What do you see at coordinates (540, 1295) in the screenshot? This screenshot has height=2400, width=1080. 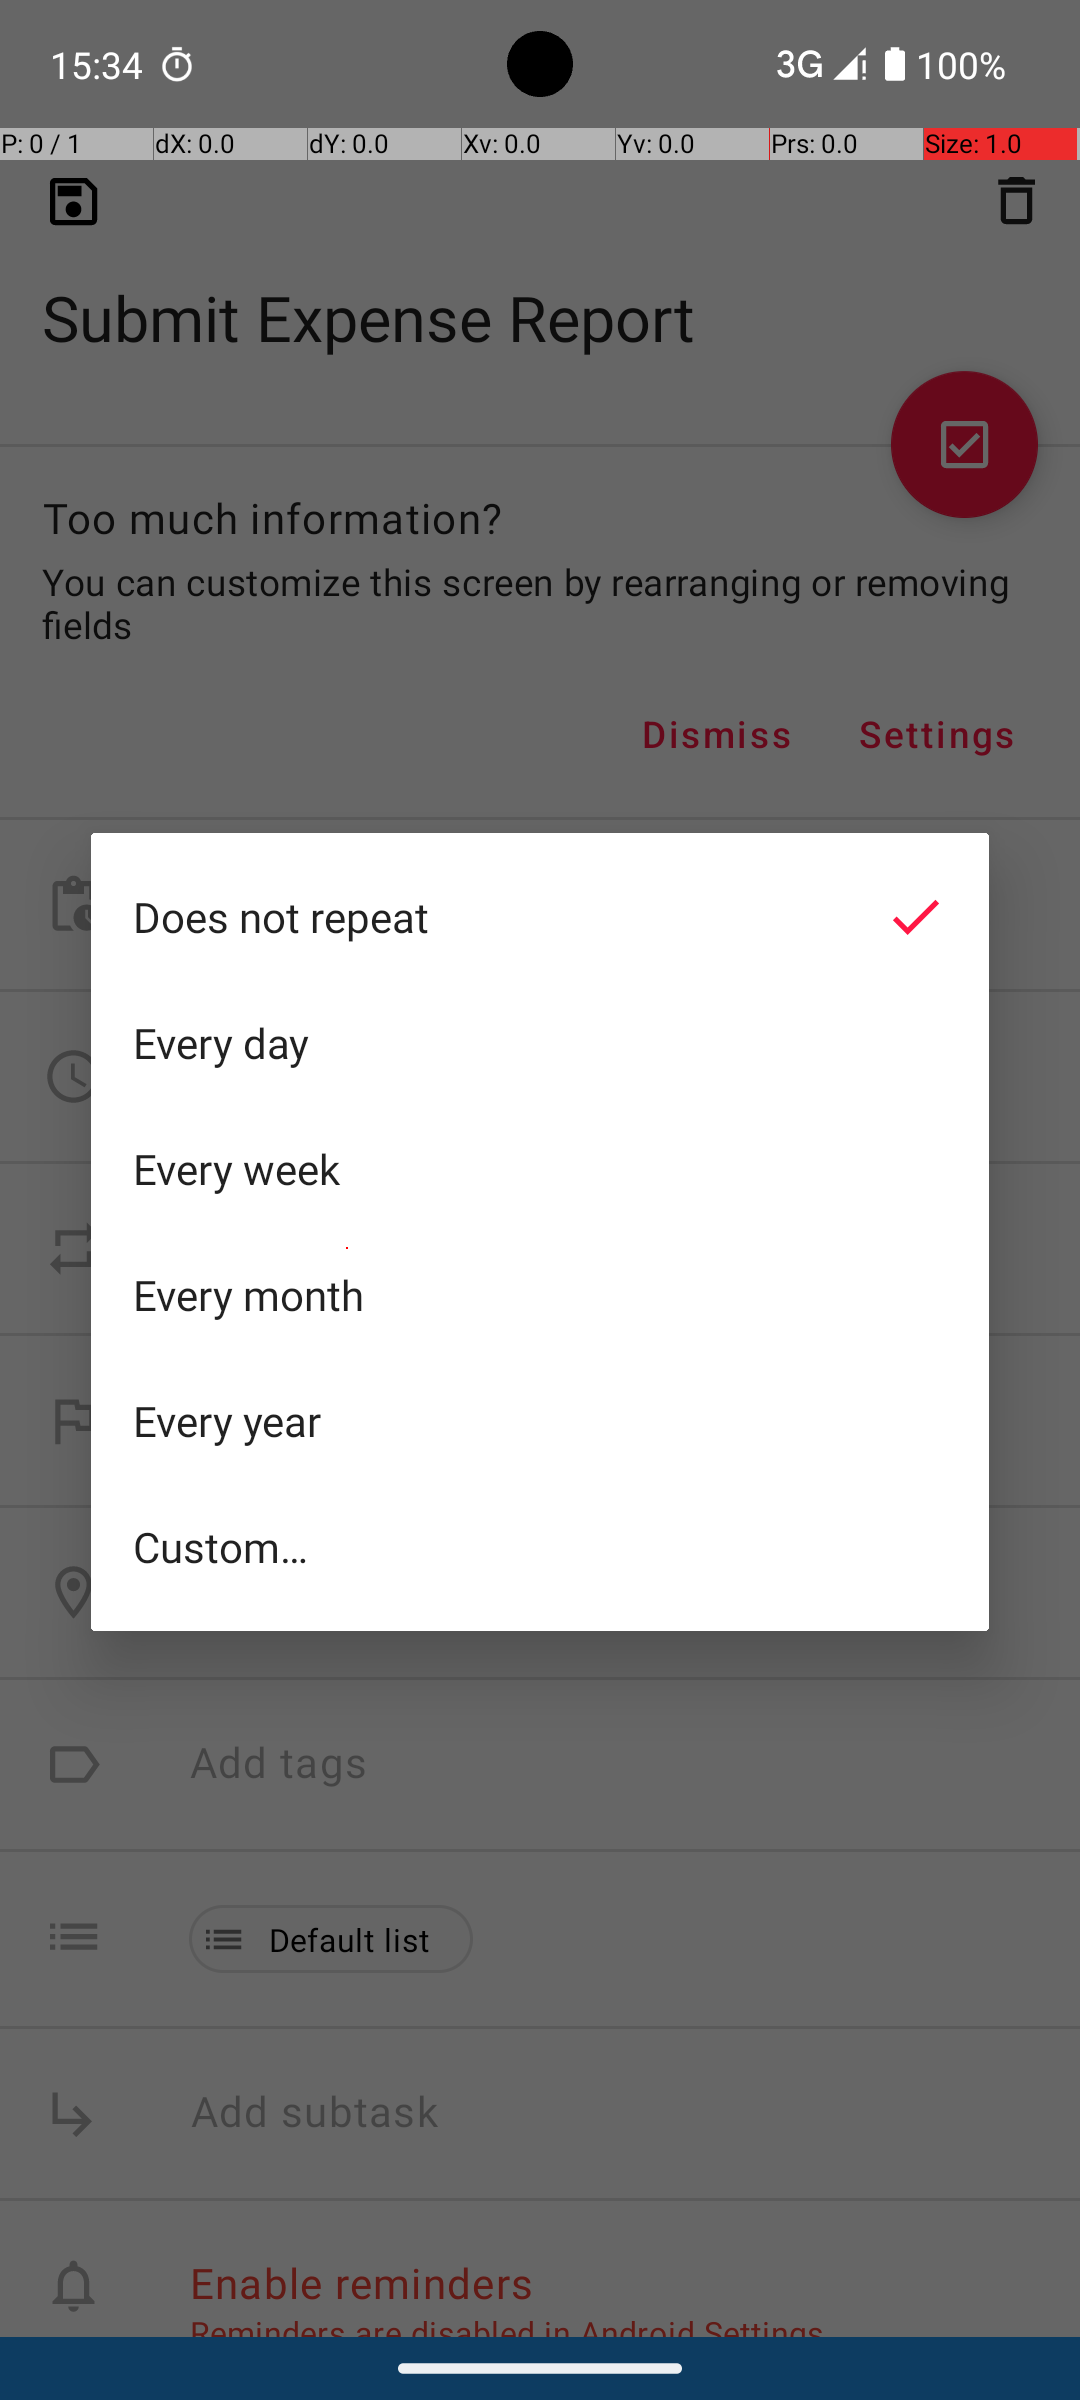 I see `Every month` at bounding box center [540, 1295].